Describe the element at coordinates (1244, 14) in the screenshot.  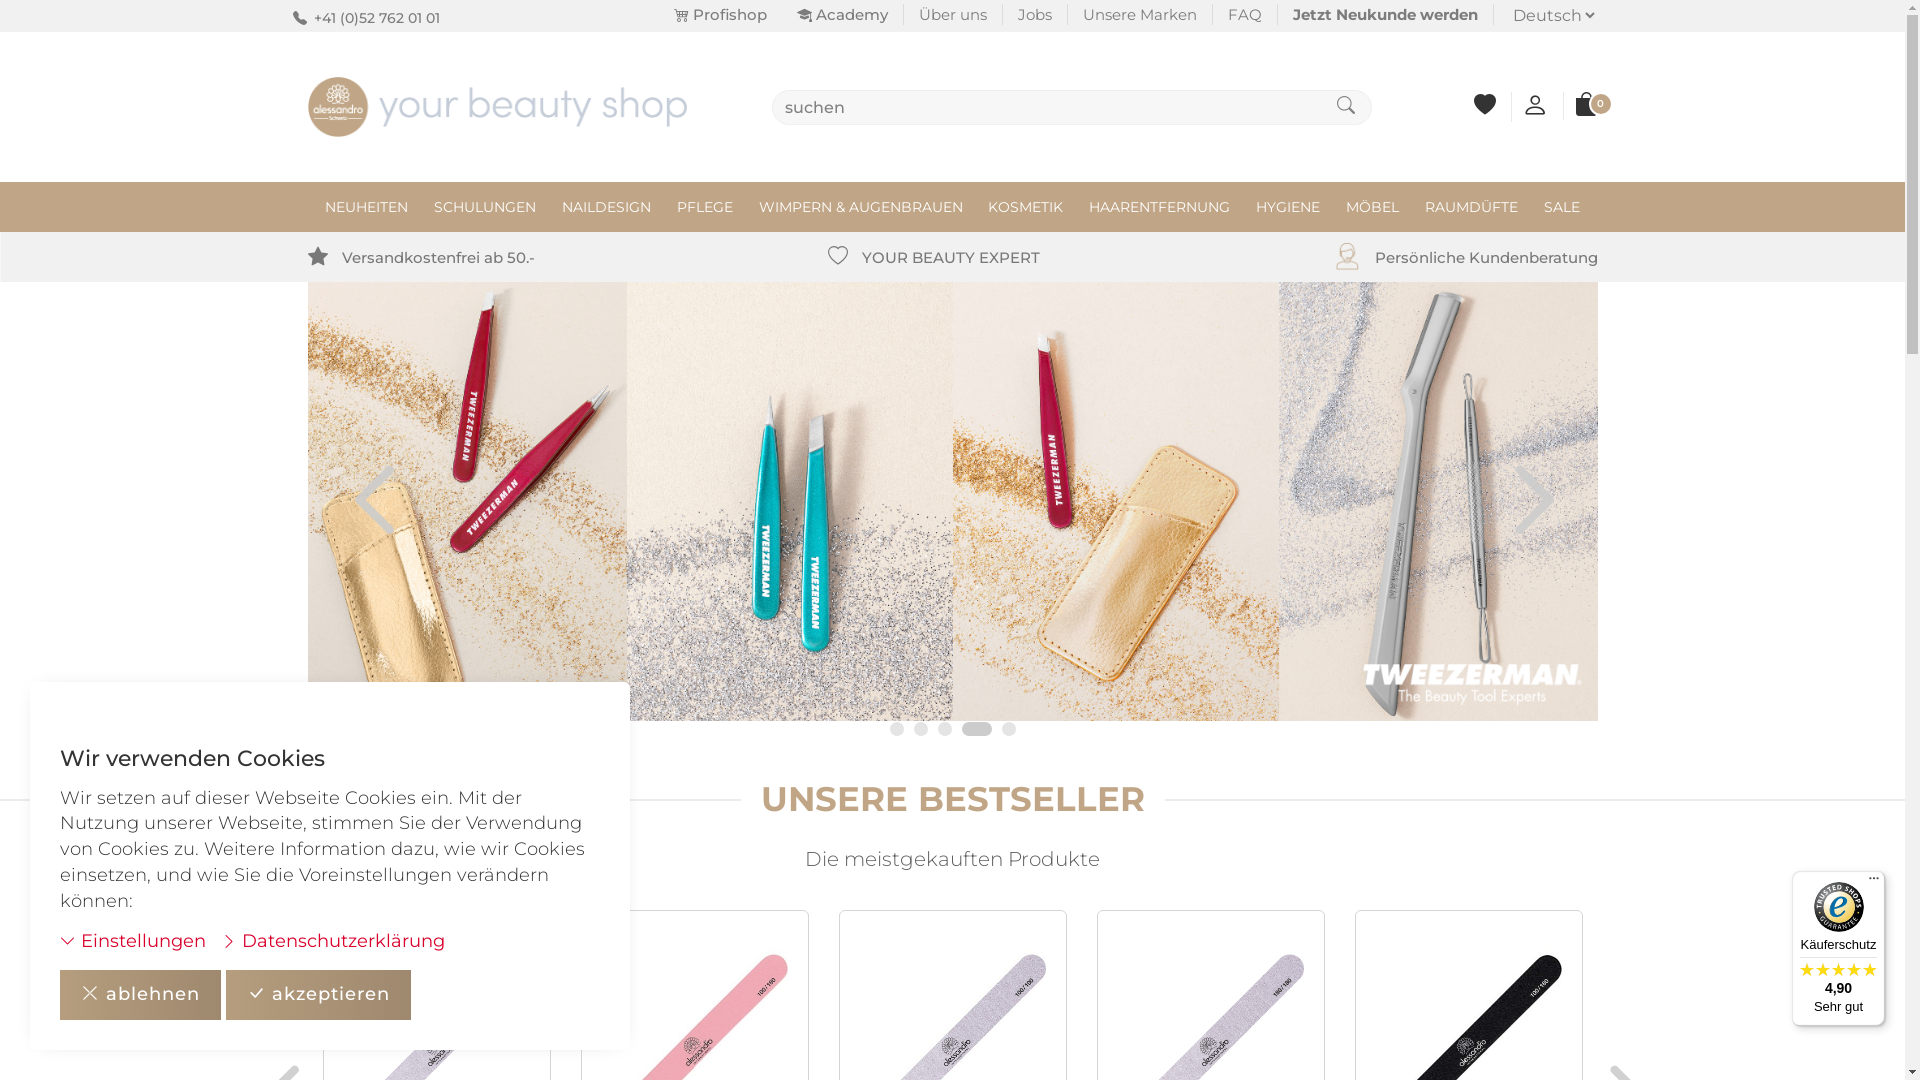
I see `FAQ` at that location.